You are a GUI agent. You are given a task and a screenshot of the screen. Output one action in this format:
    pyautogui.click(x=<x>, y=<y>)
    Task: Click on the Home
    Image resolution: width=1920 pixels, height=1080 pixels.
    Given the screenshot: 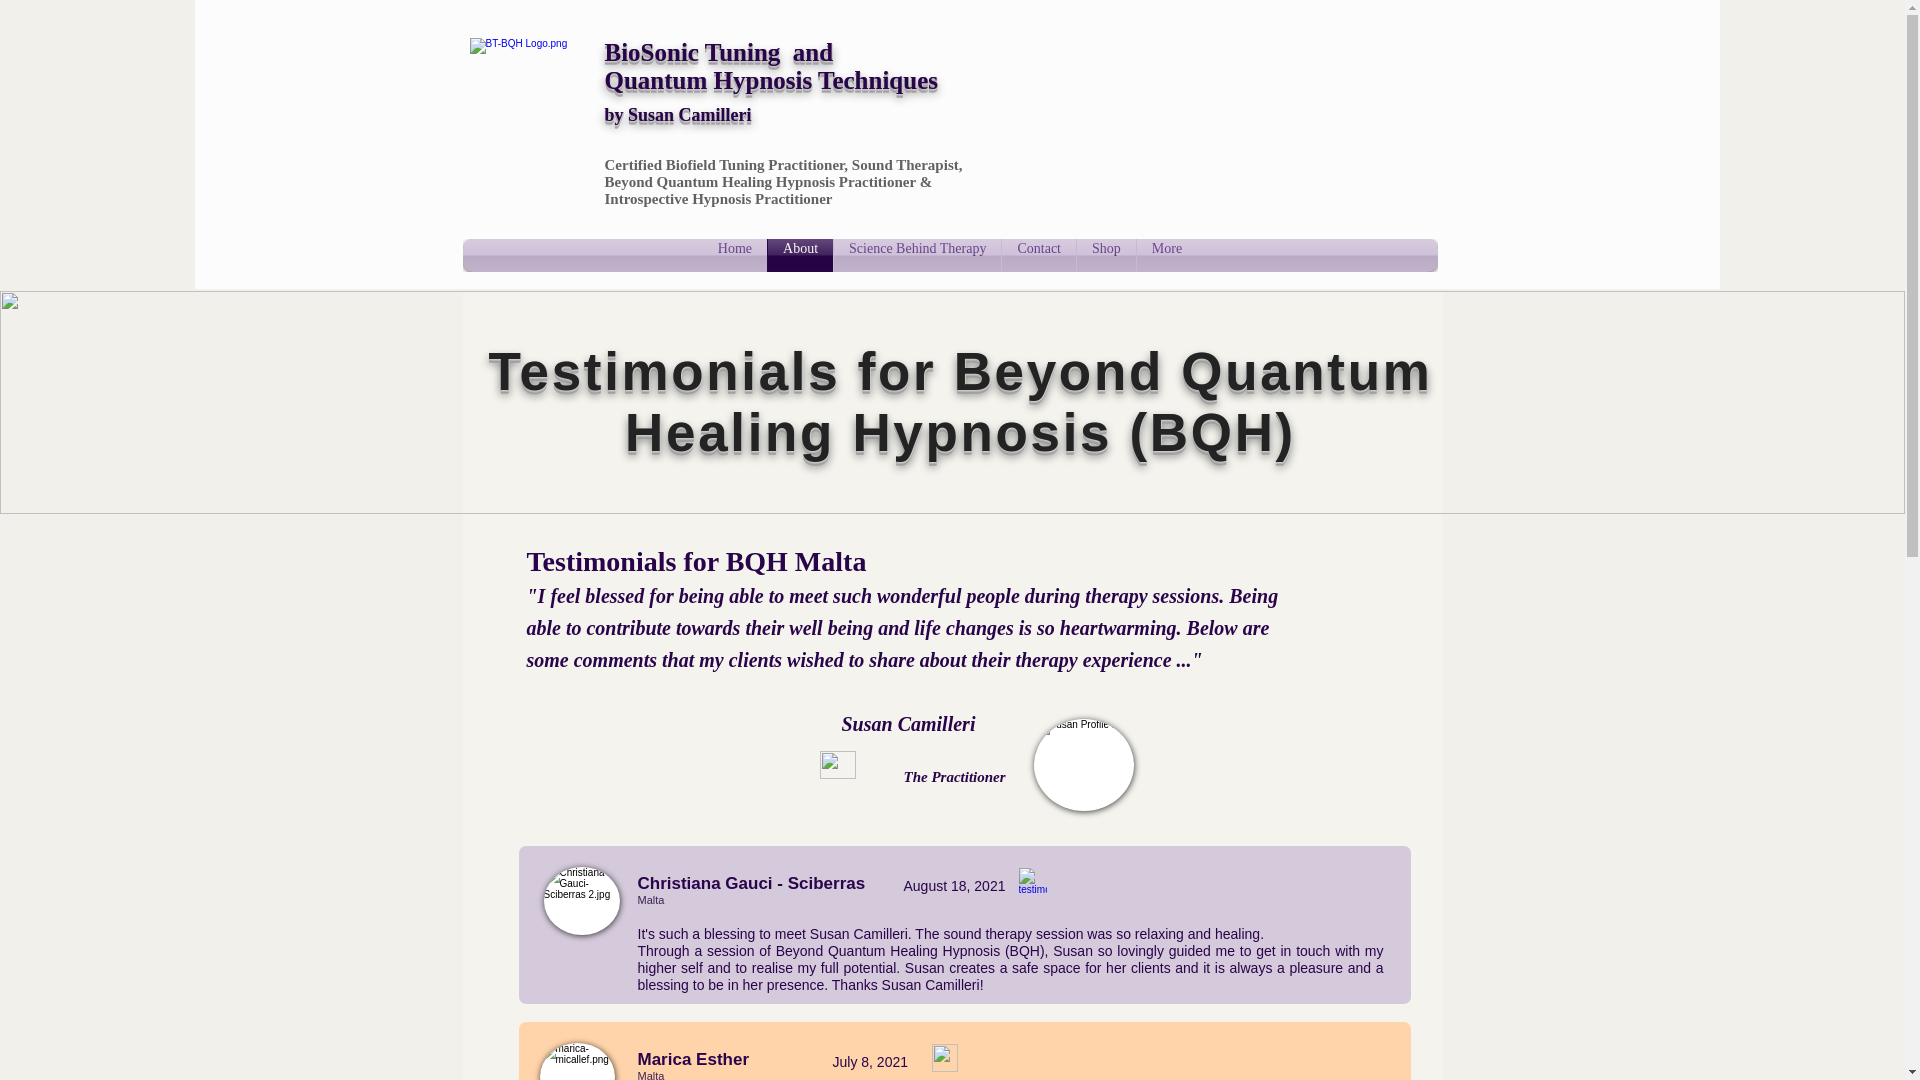 What is the action you would take?
    pyautogui.click(x=734, y=255)
    